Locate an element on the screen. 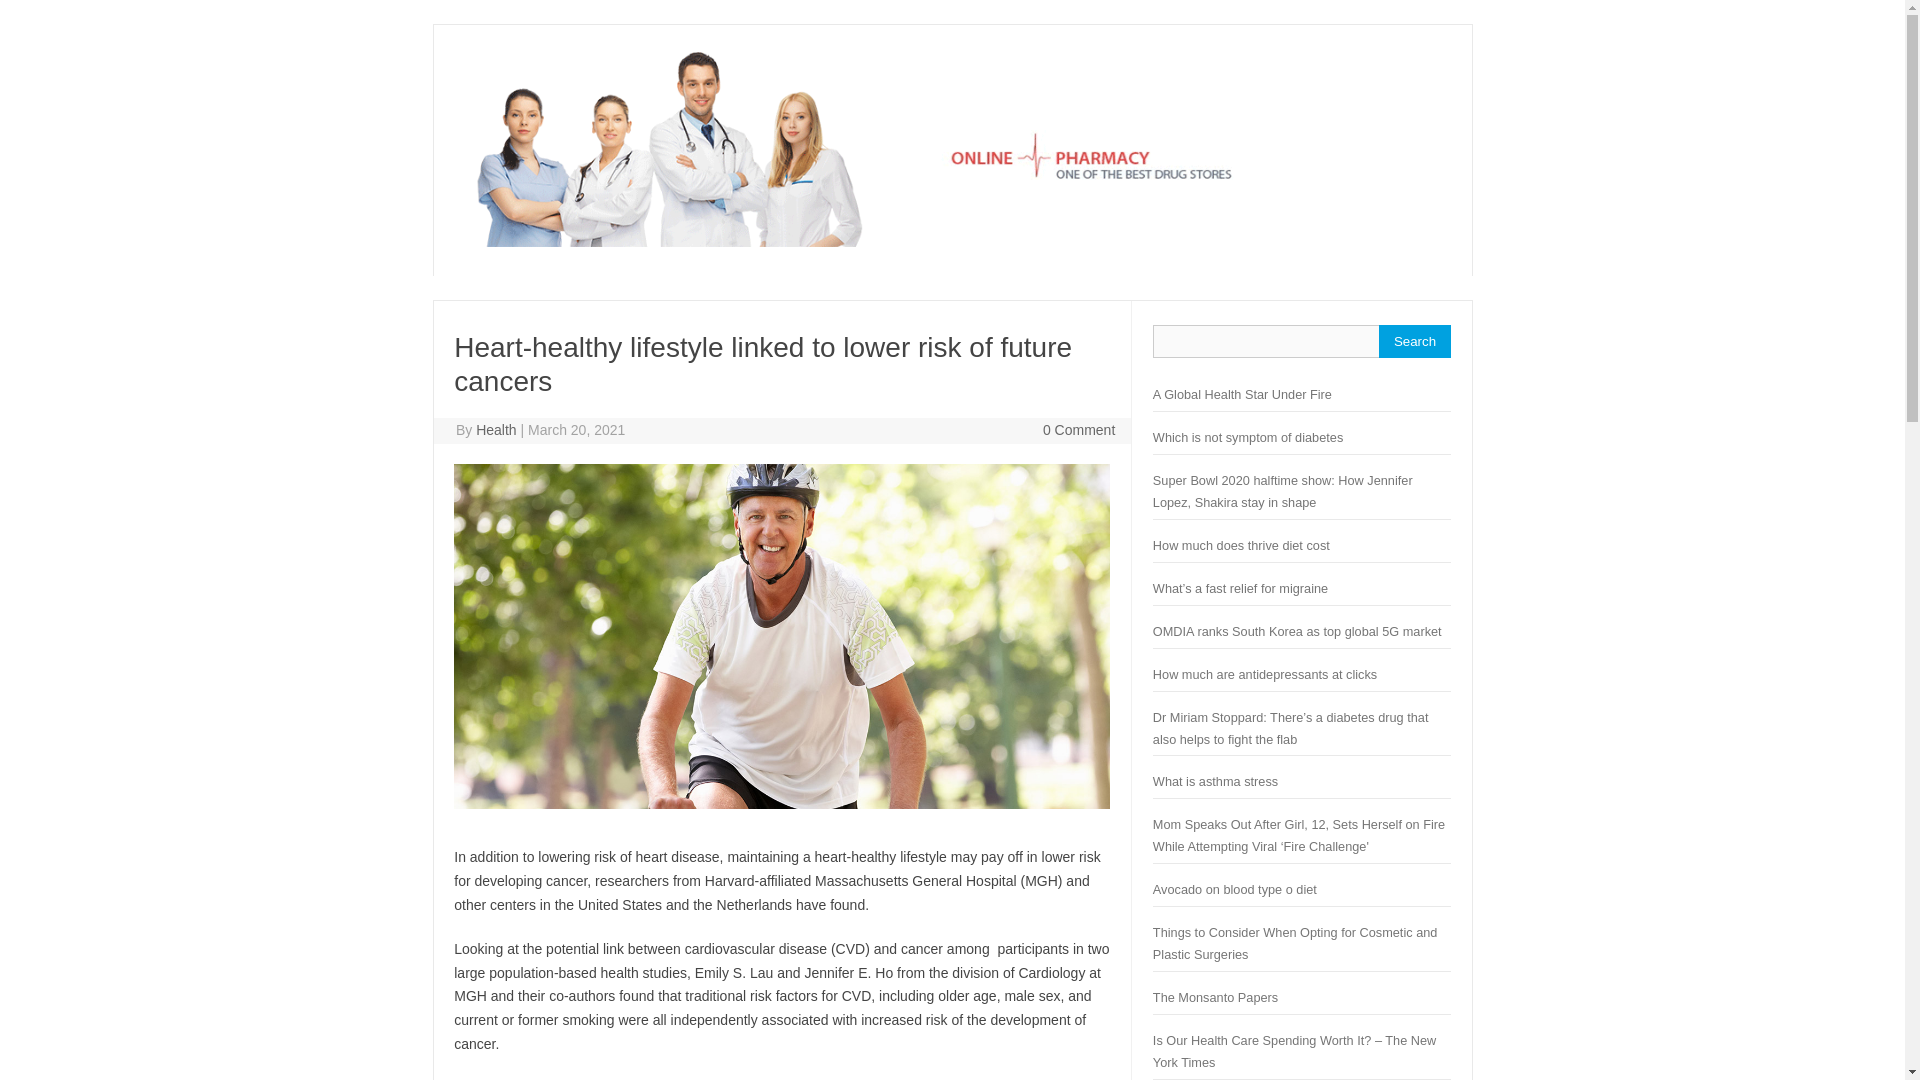  0 Comment is located at coordinates (1078, 430).